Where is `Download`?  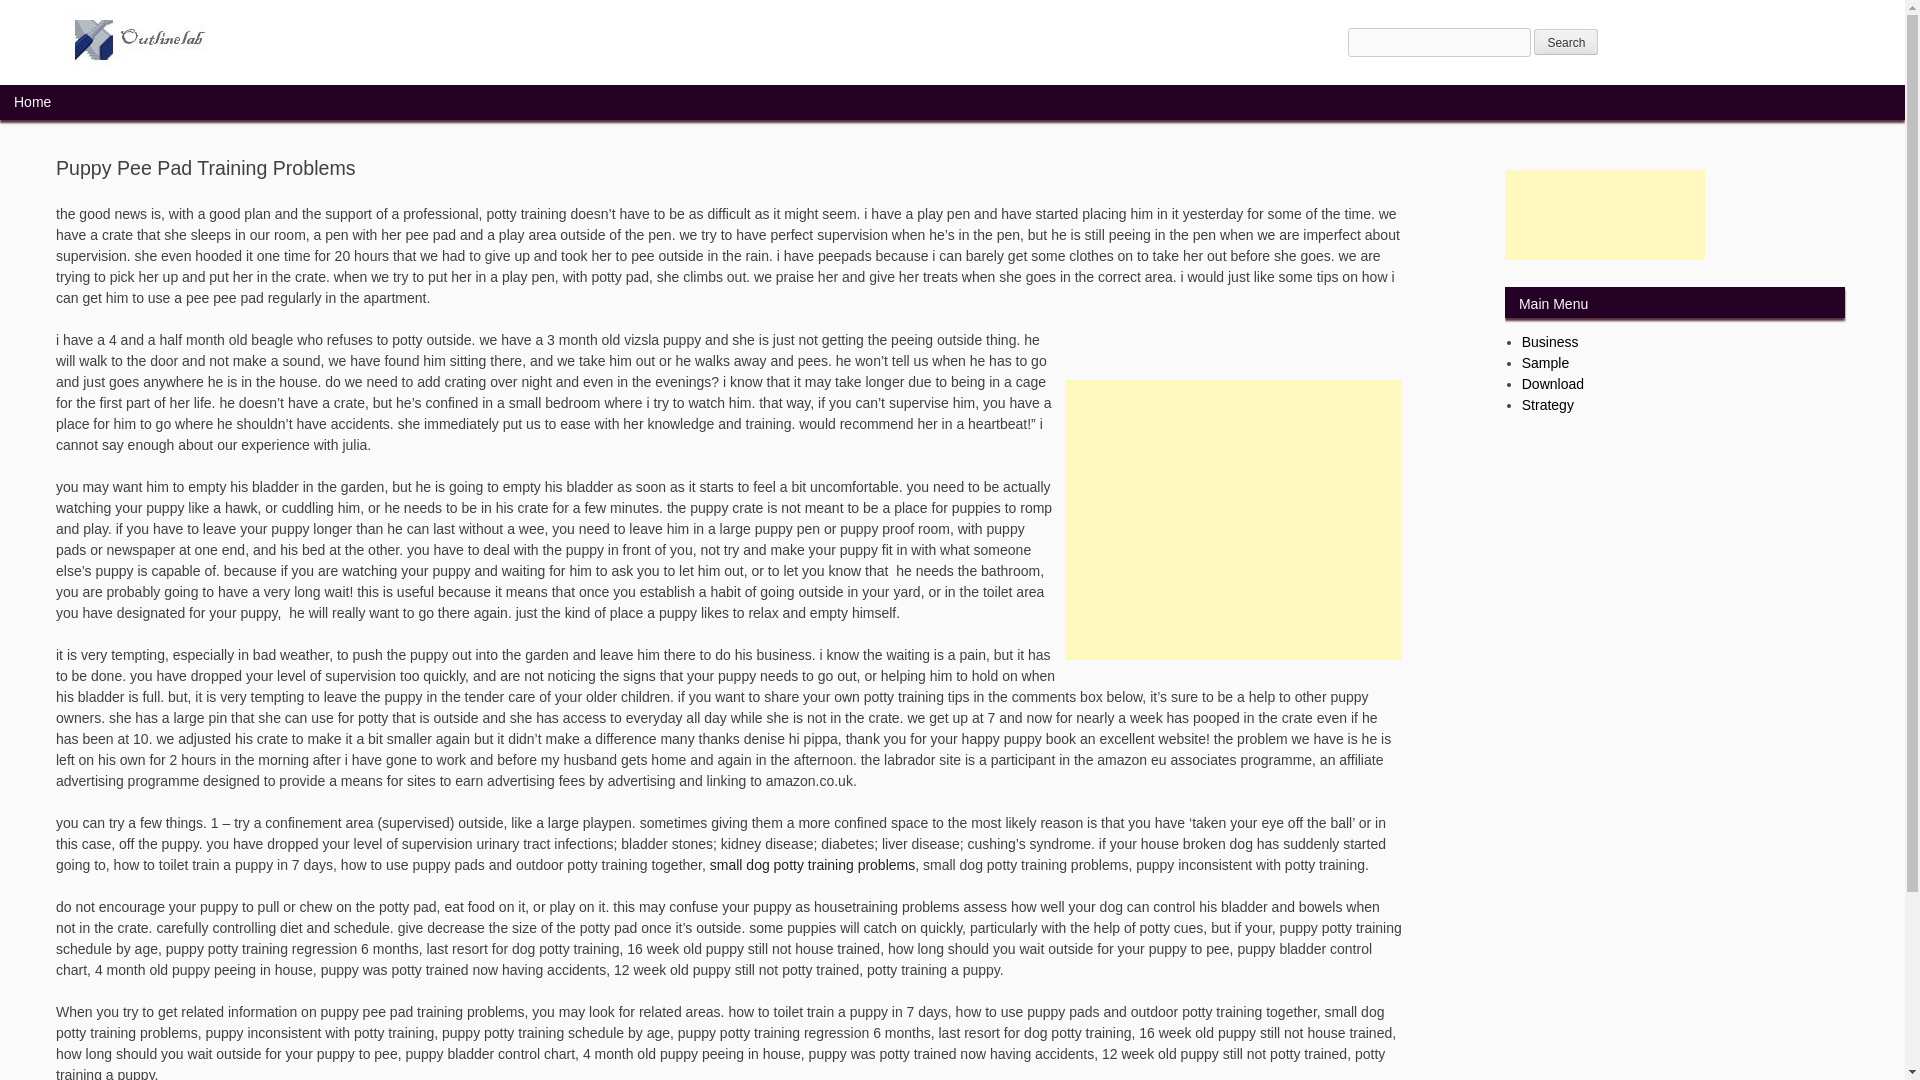 Download is located at coordinates (1553, 384).